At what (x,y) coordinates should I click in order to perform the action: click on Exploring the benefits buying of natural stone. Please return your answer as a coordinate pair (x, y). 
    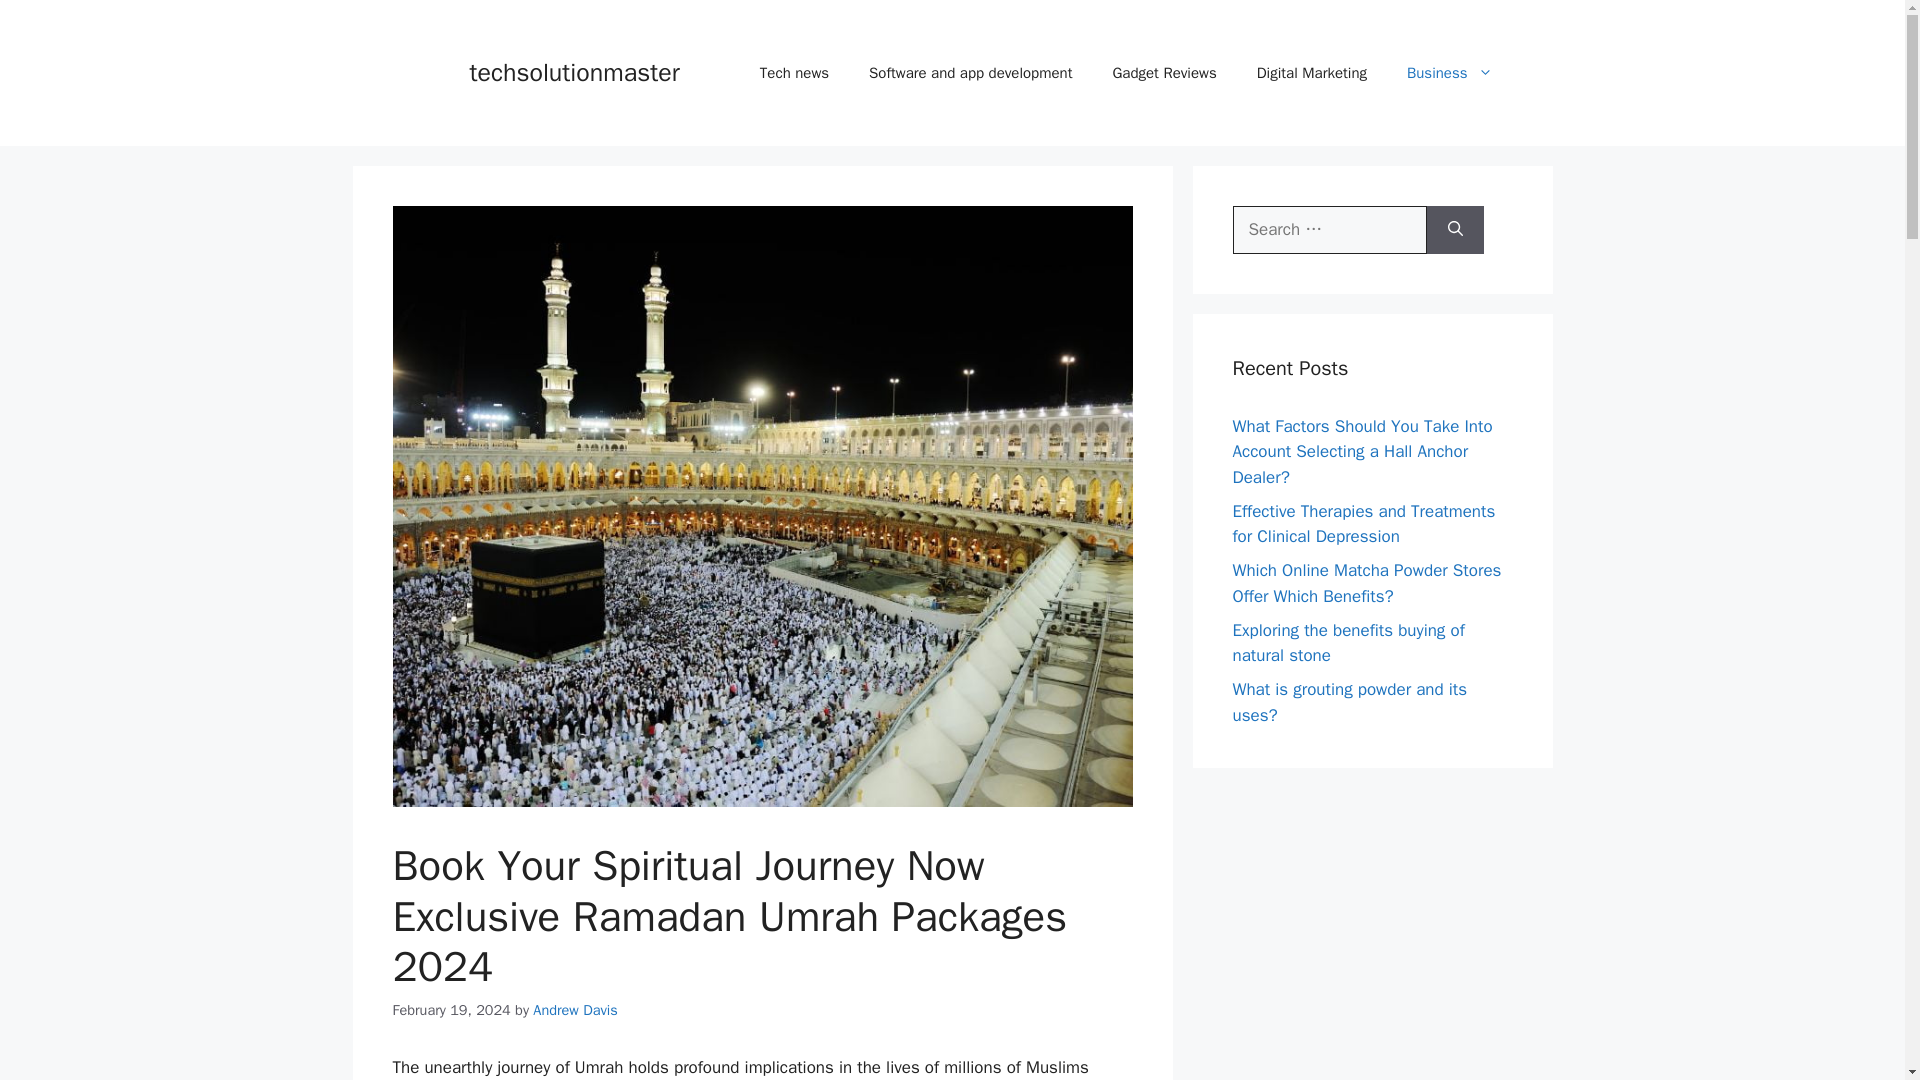
    Looking at the image, I should click on (1348, 643).